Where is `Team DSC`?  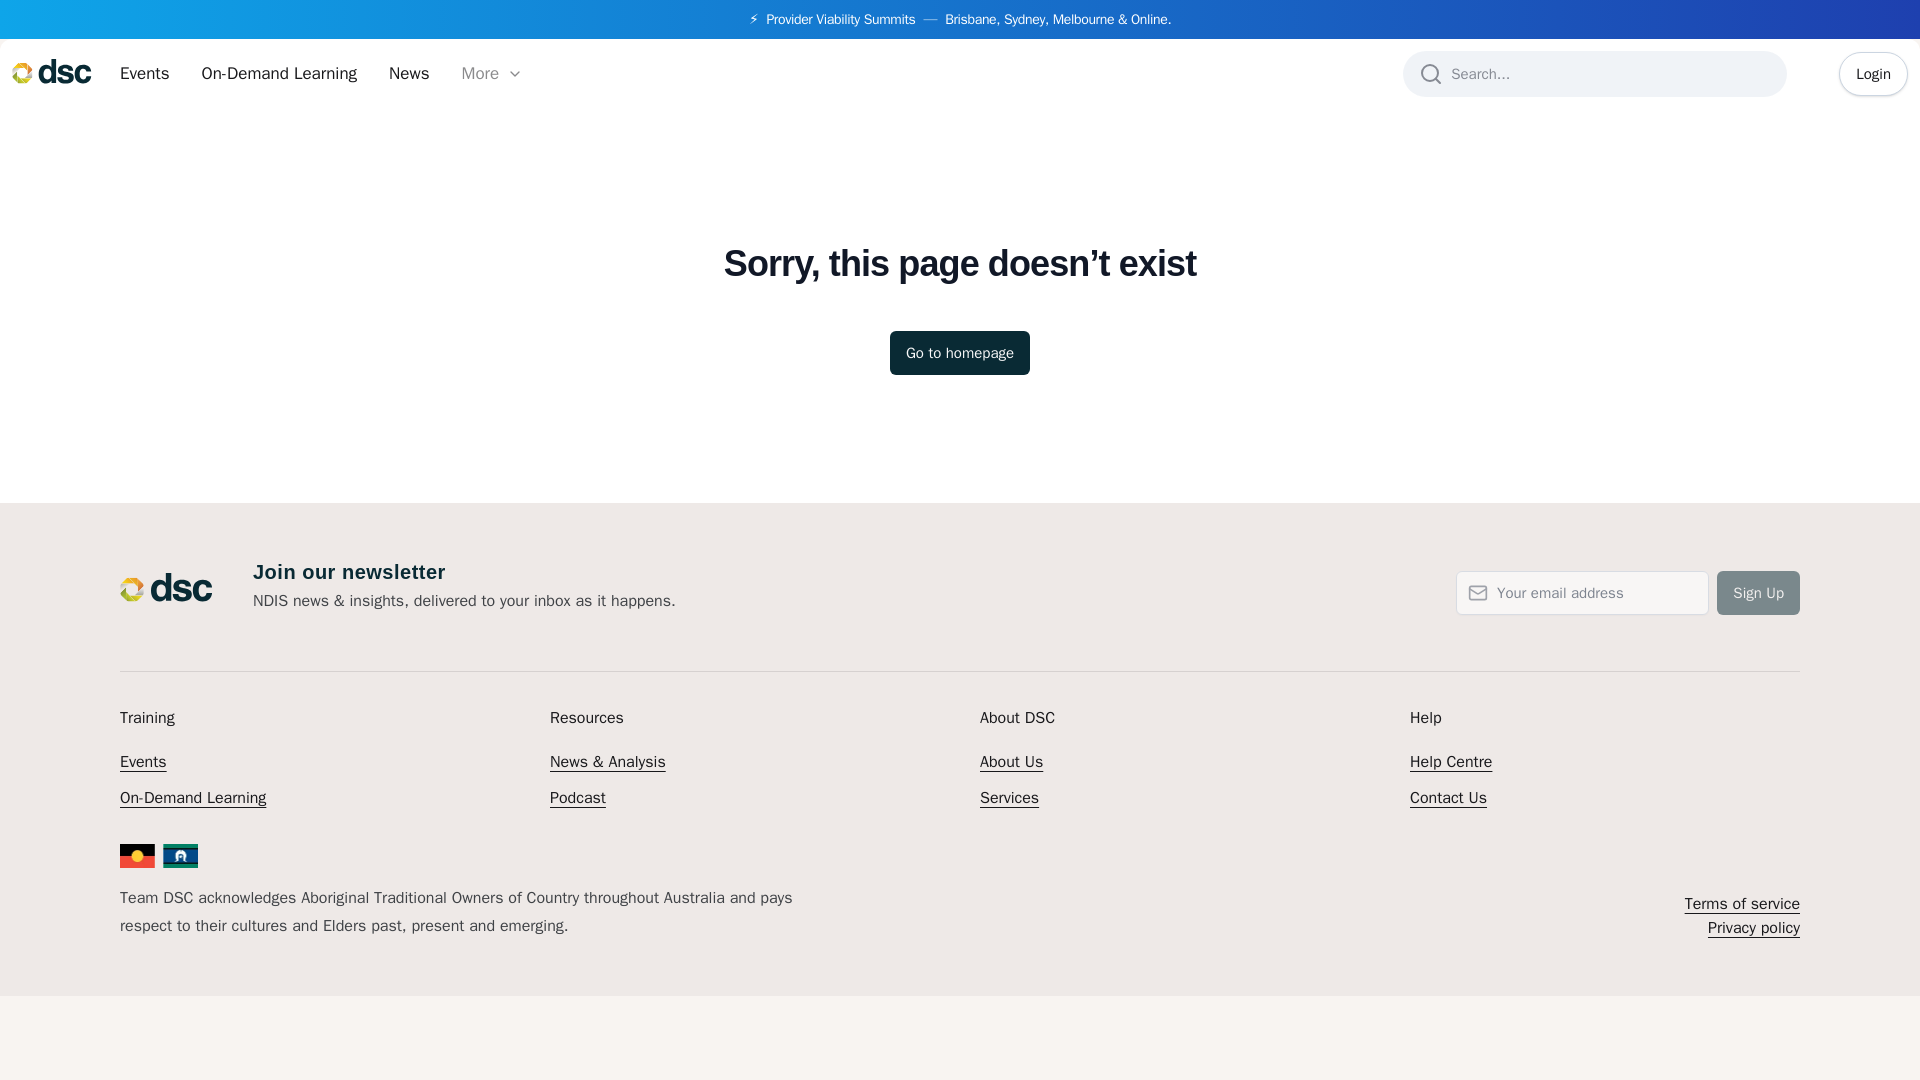
Team DSC is located at coordinates (52, 74).